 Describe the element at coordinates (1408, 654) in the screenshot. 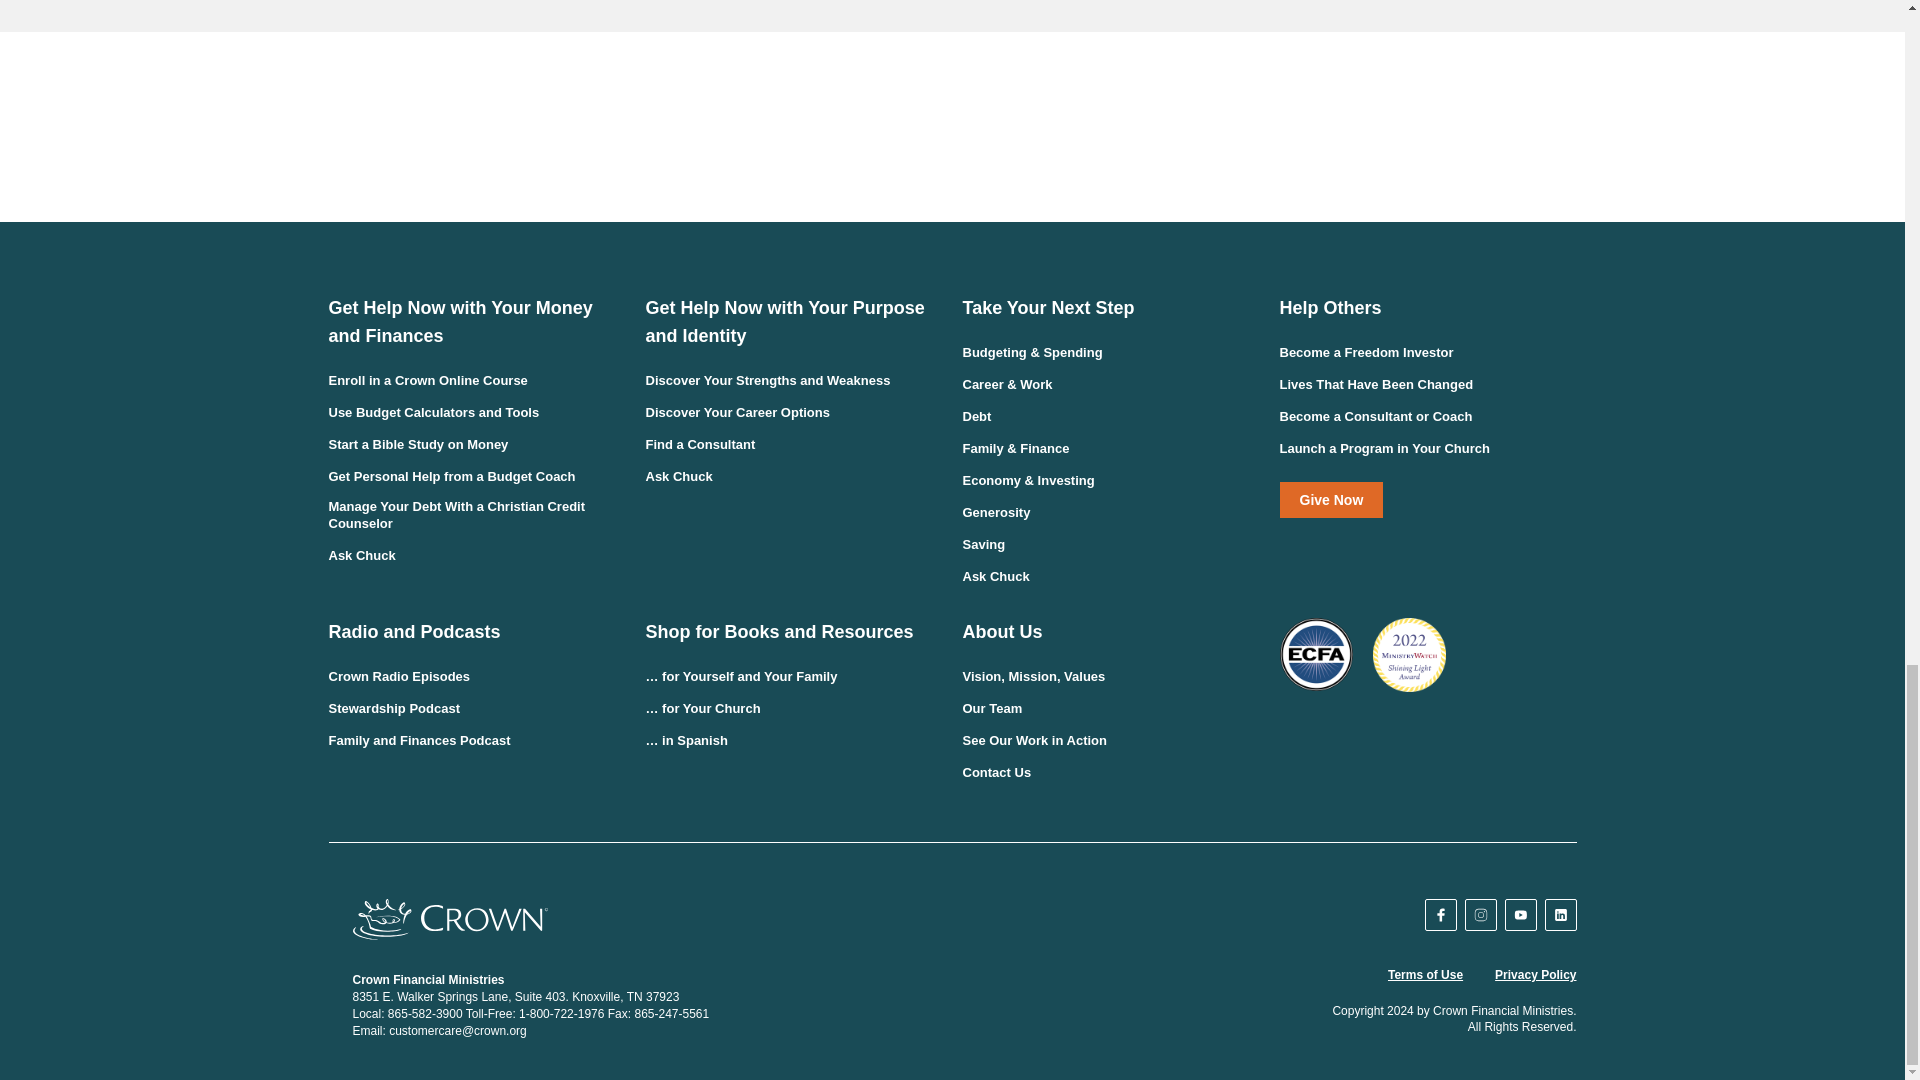

I see `Ministry Watch Shining Award 2022` at that location.